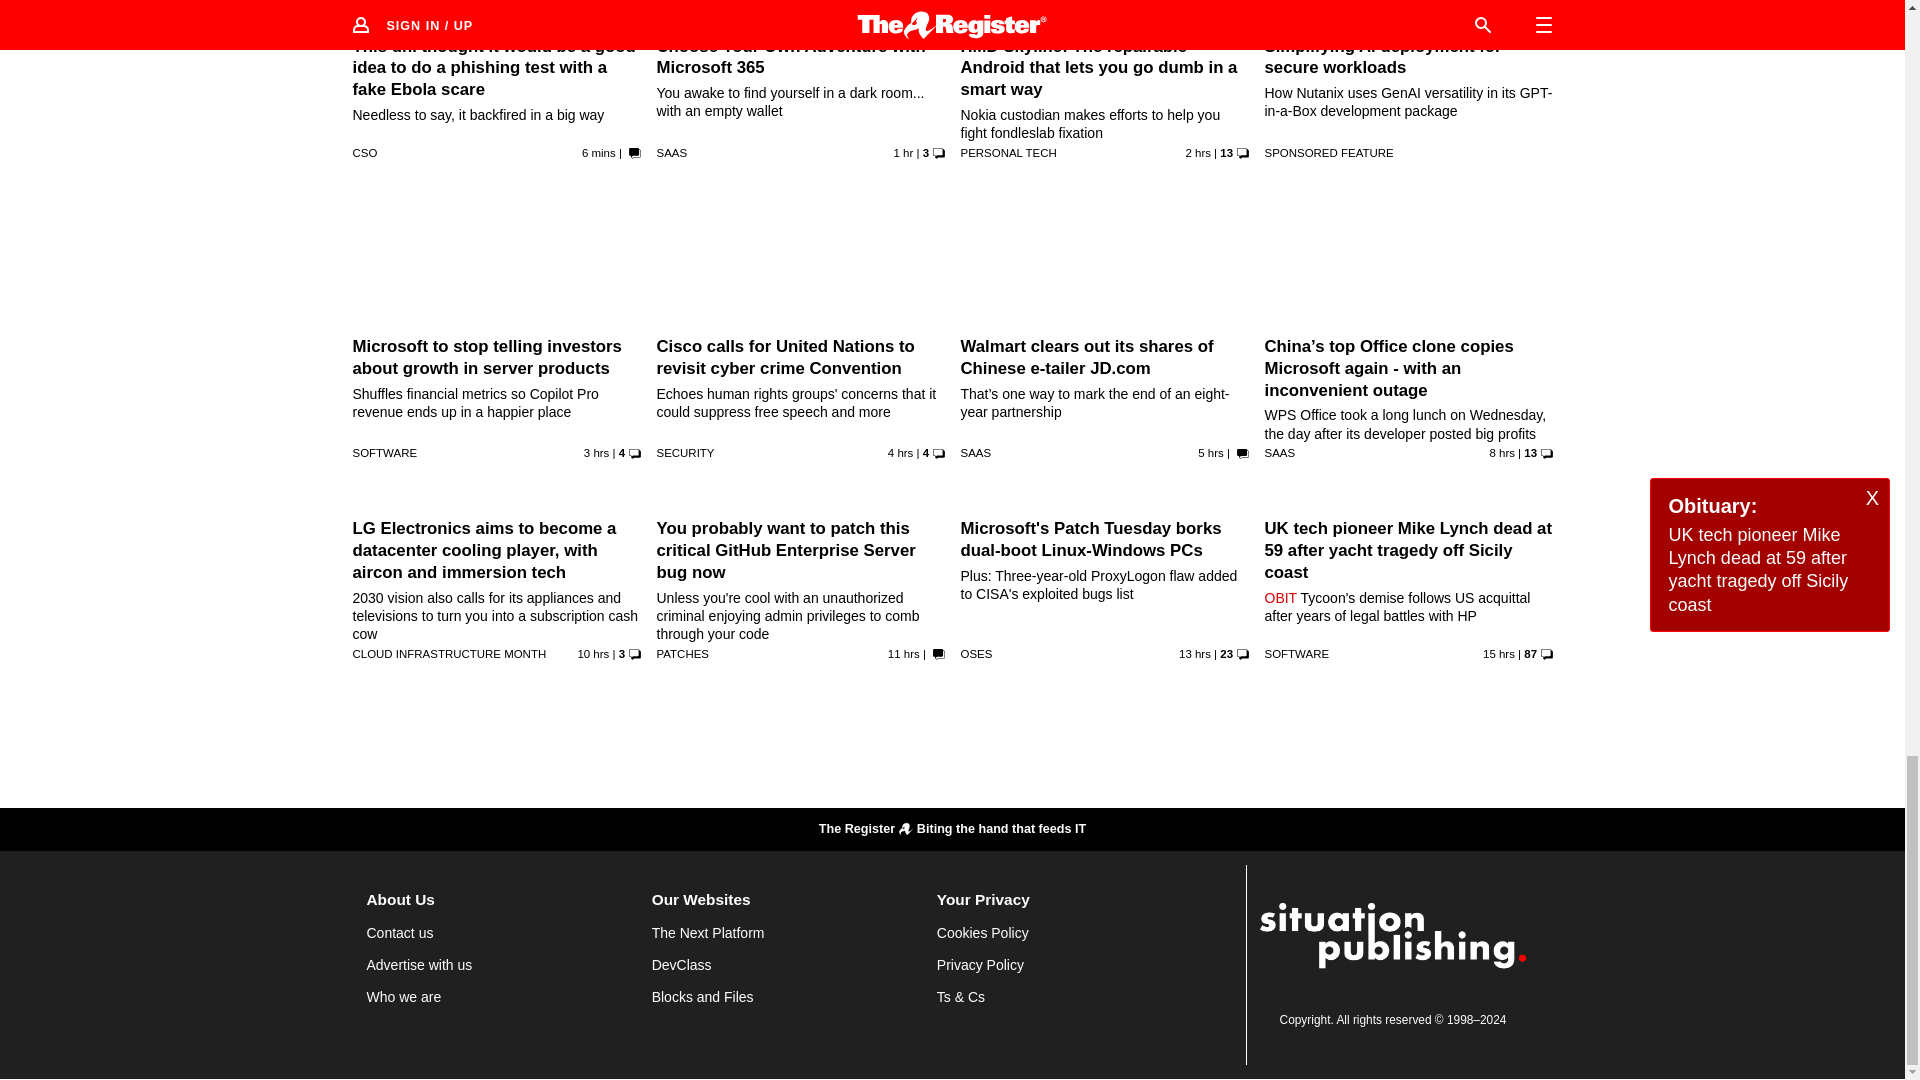 The image size is (1920, 1080). What do you see at coordinates (904, 152) in the screenshot?
I see `22 Aug 2024 9:38` at bounding box center [904, 152].